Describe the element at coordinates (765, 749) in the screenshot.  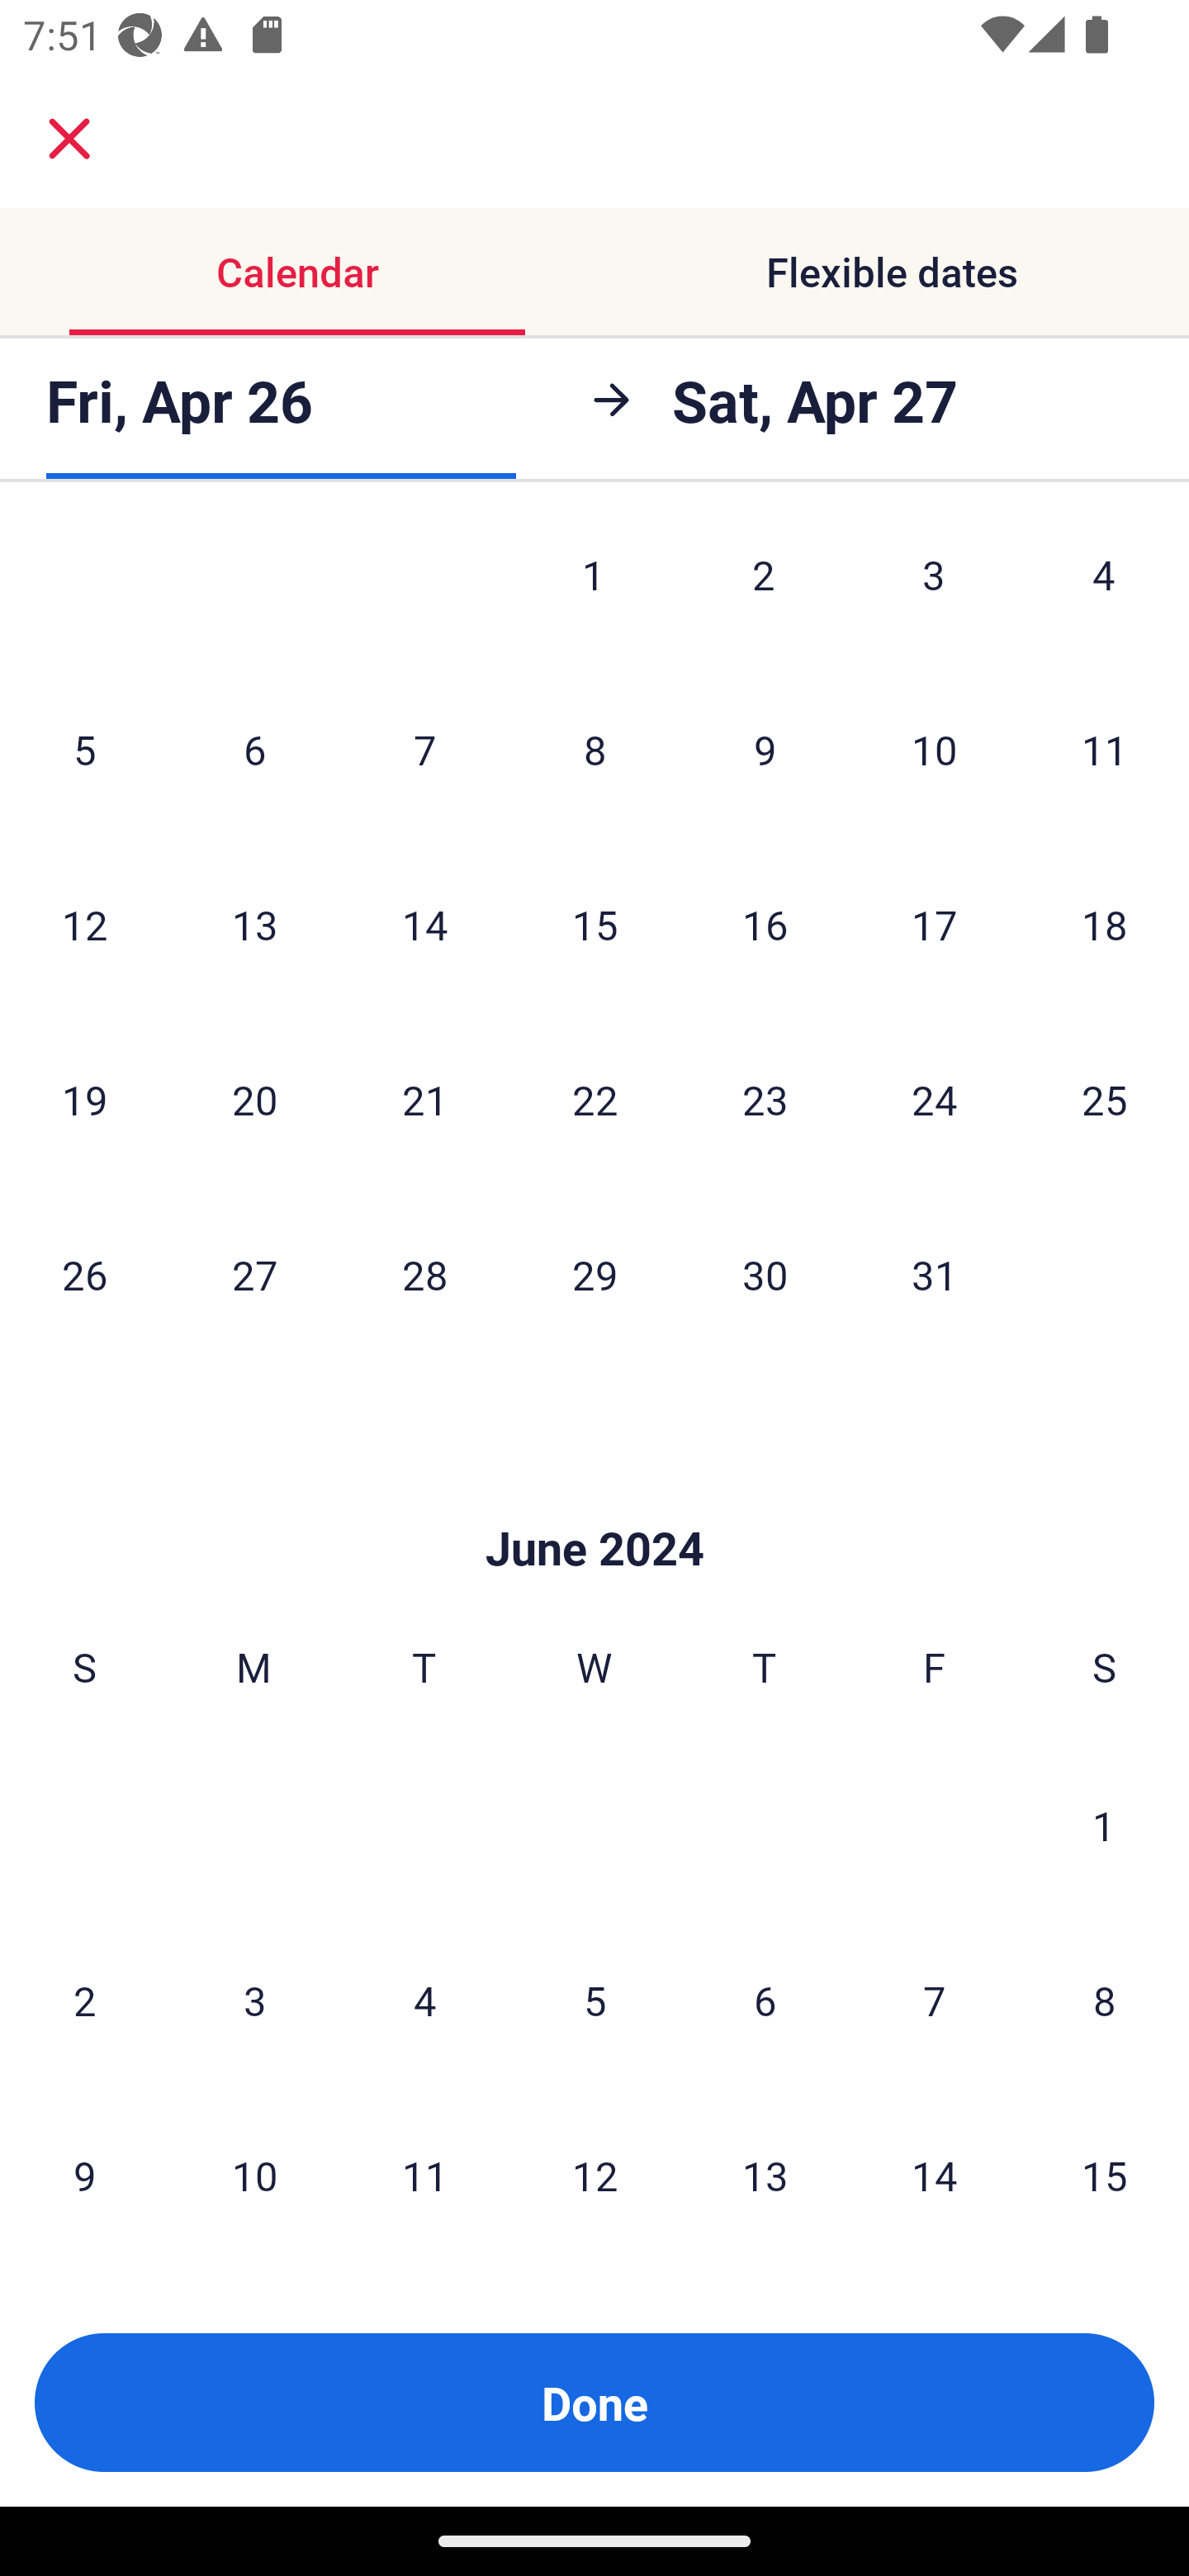
I see `9 Thursday, May 9, 2024` at that location.